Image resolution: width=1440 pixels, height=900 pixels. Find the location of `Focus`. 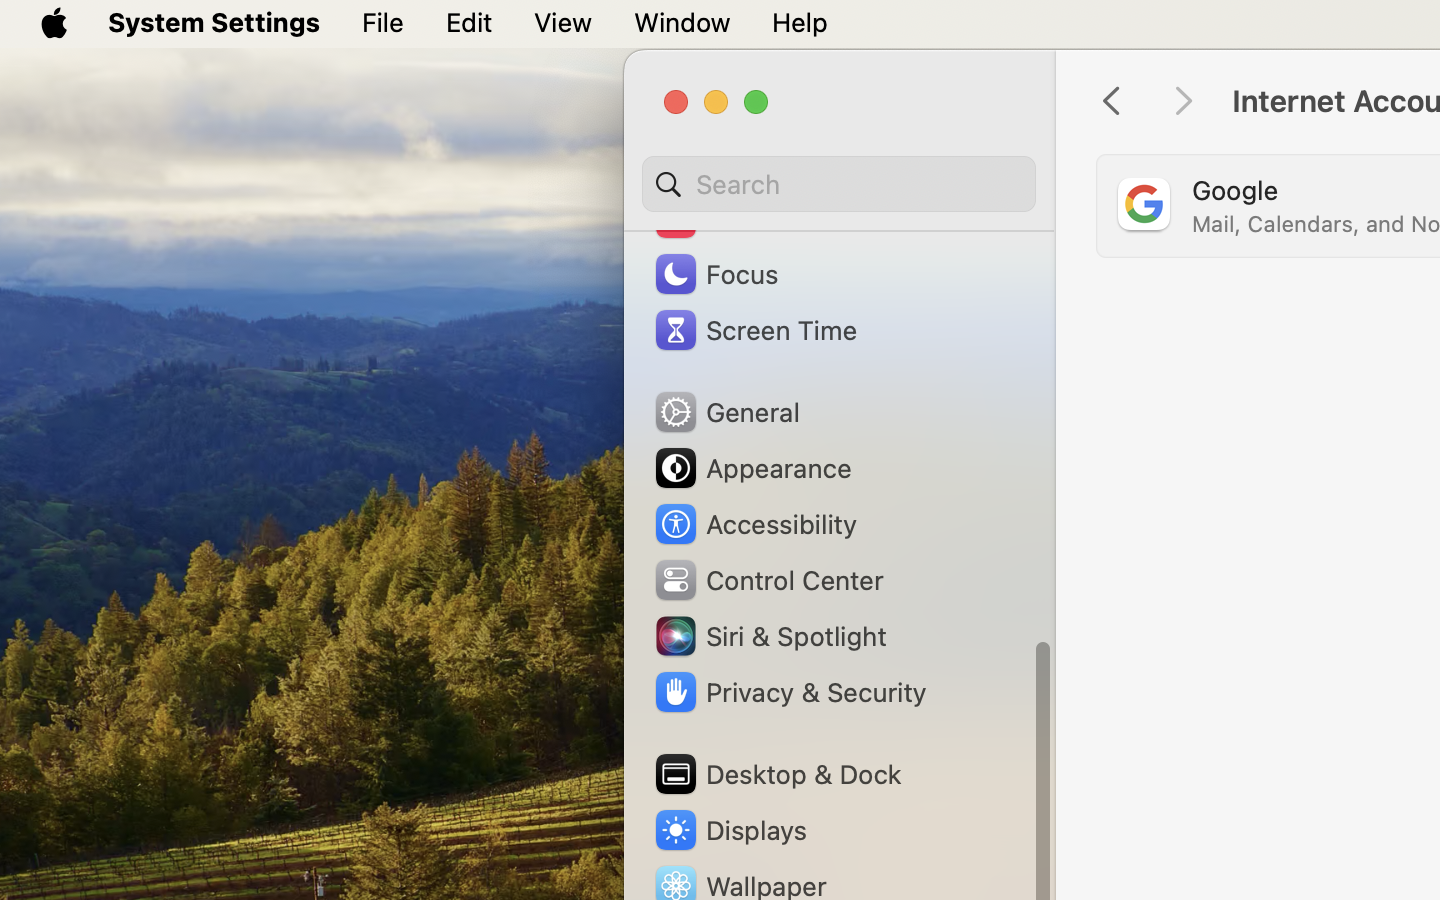

Focus is located at coordinates (715, 274).